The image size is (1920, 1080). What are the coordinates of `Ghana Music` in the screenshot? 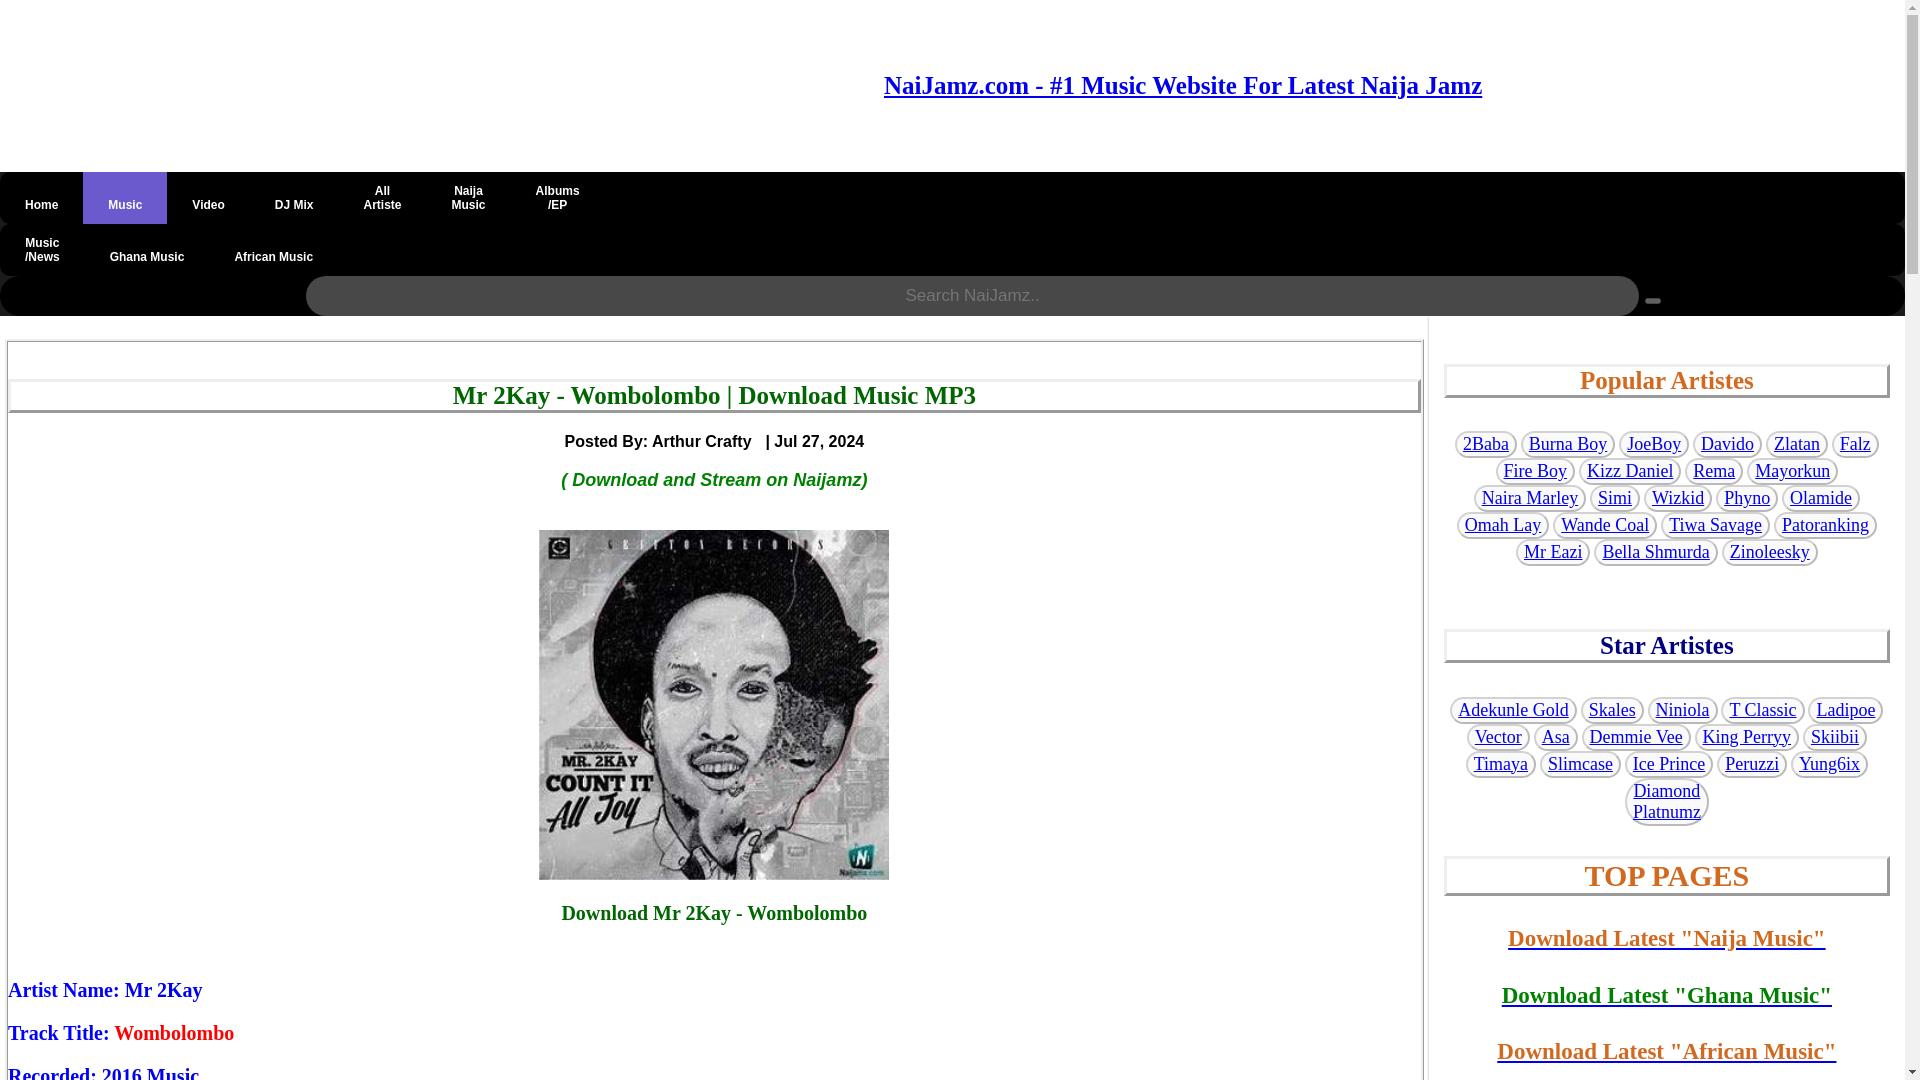 It's located at (146, 250).